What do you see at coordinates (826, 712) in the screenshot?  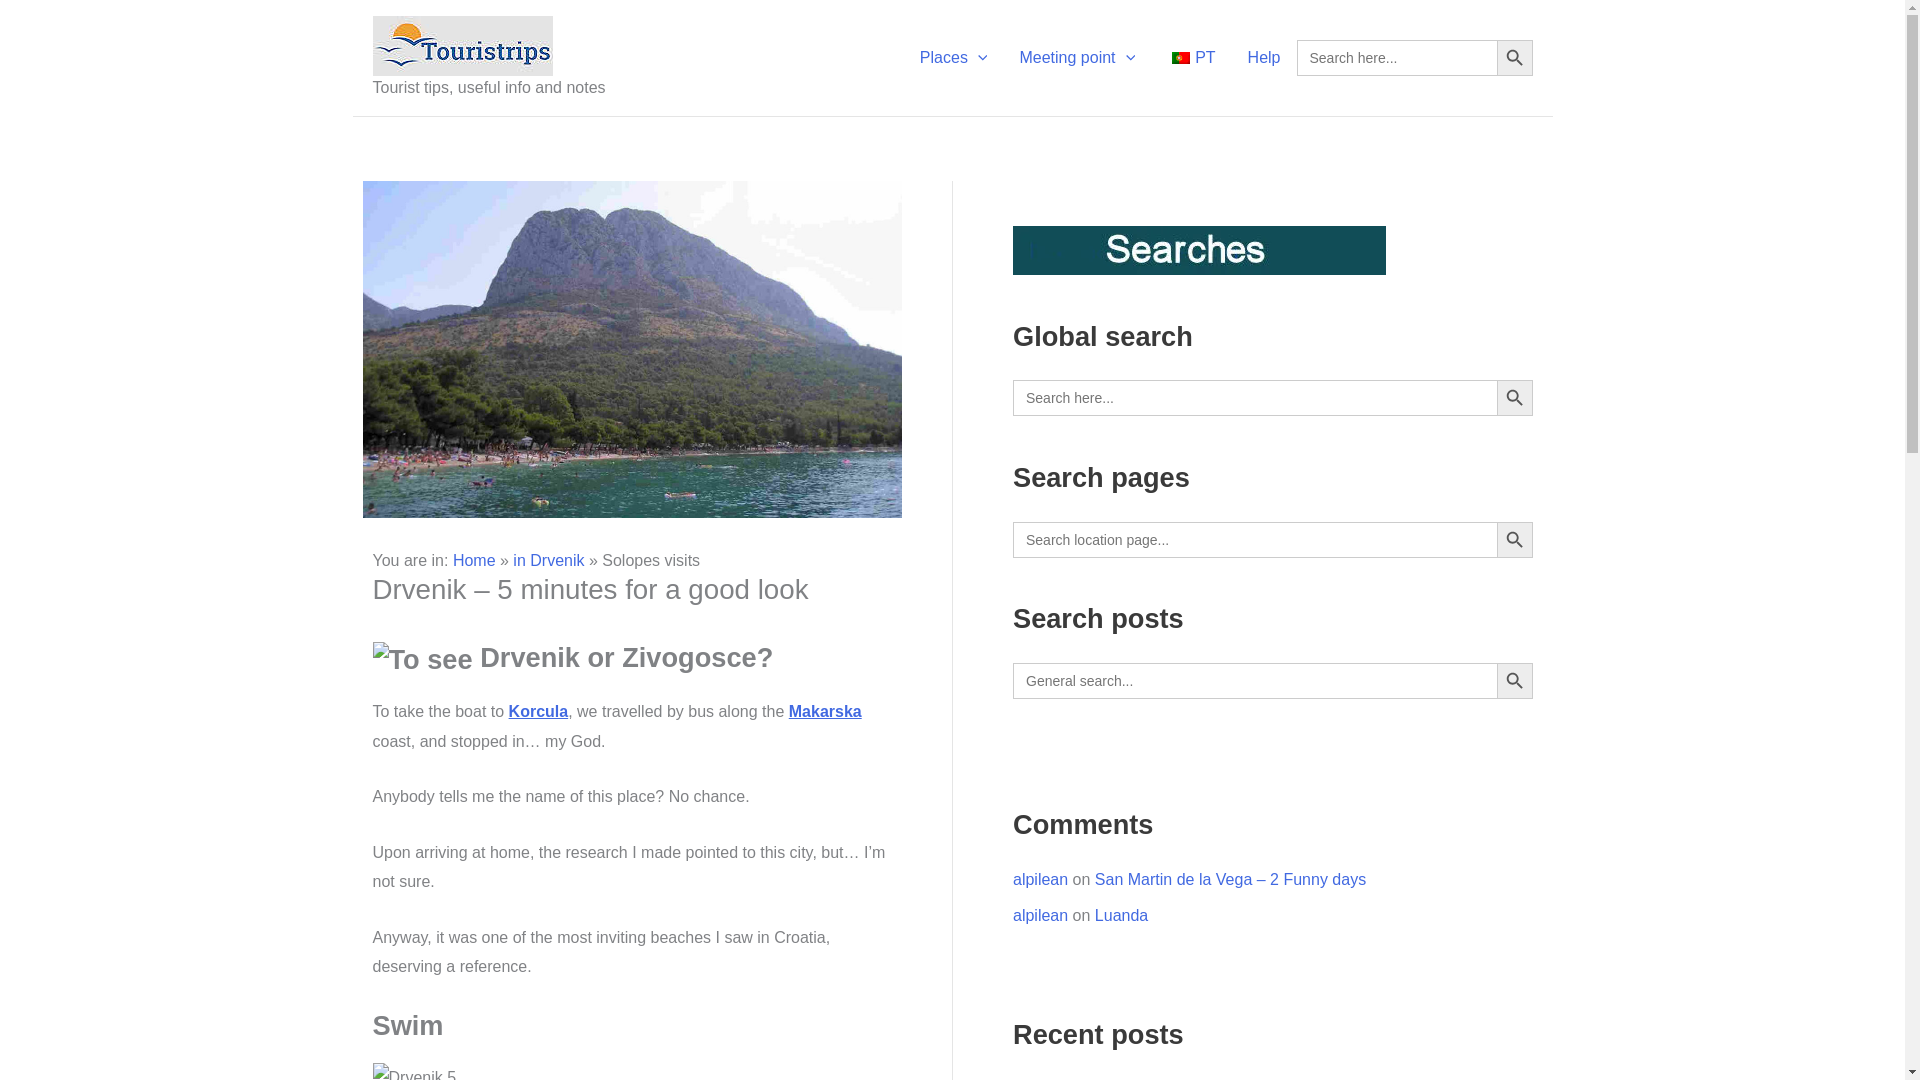 I see `Makarska` at bounding box center [826, 712].